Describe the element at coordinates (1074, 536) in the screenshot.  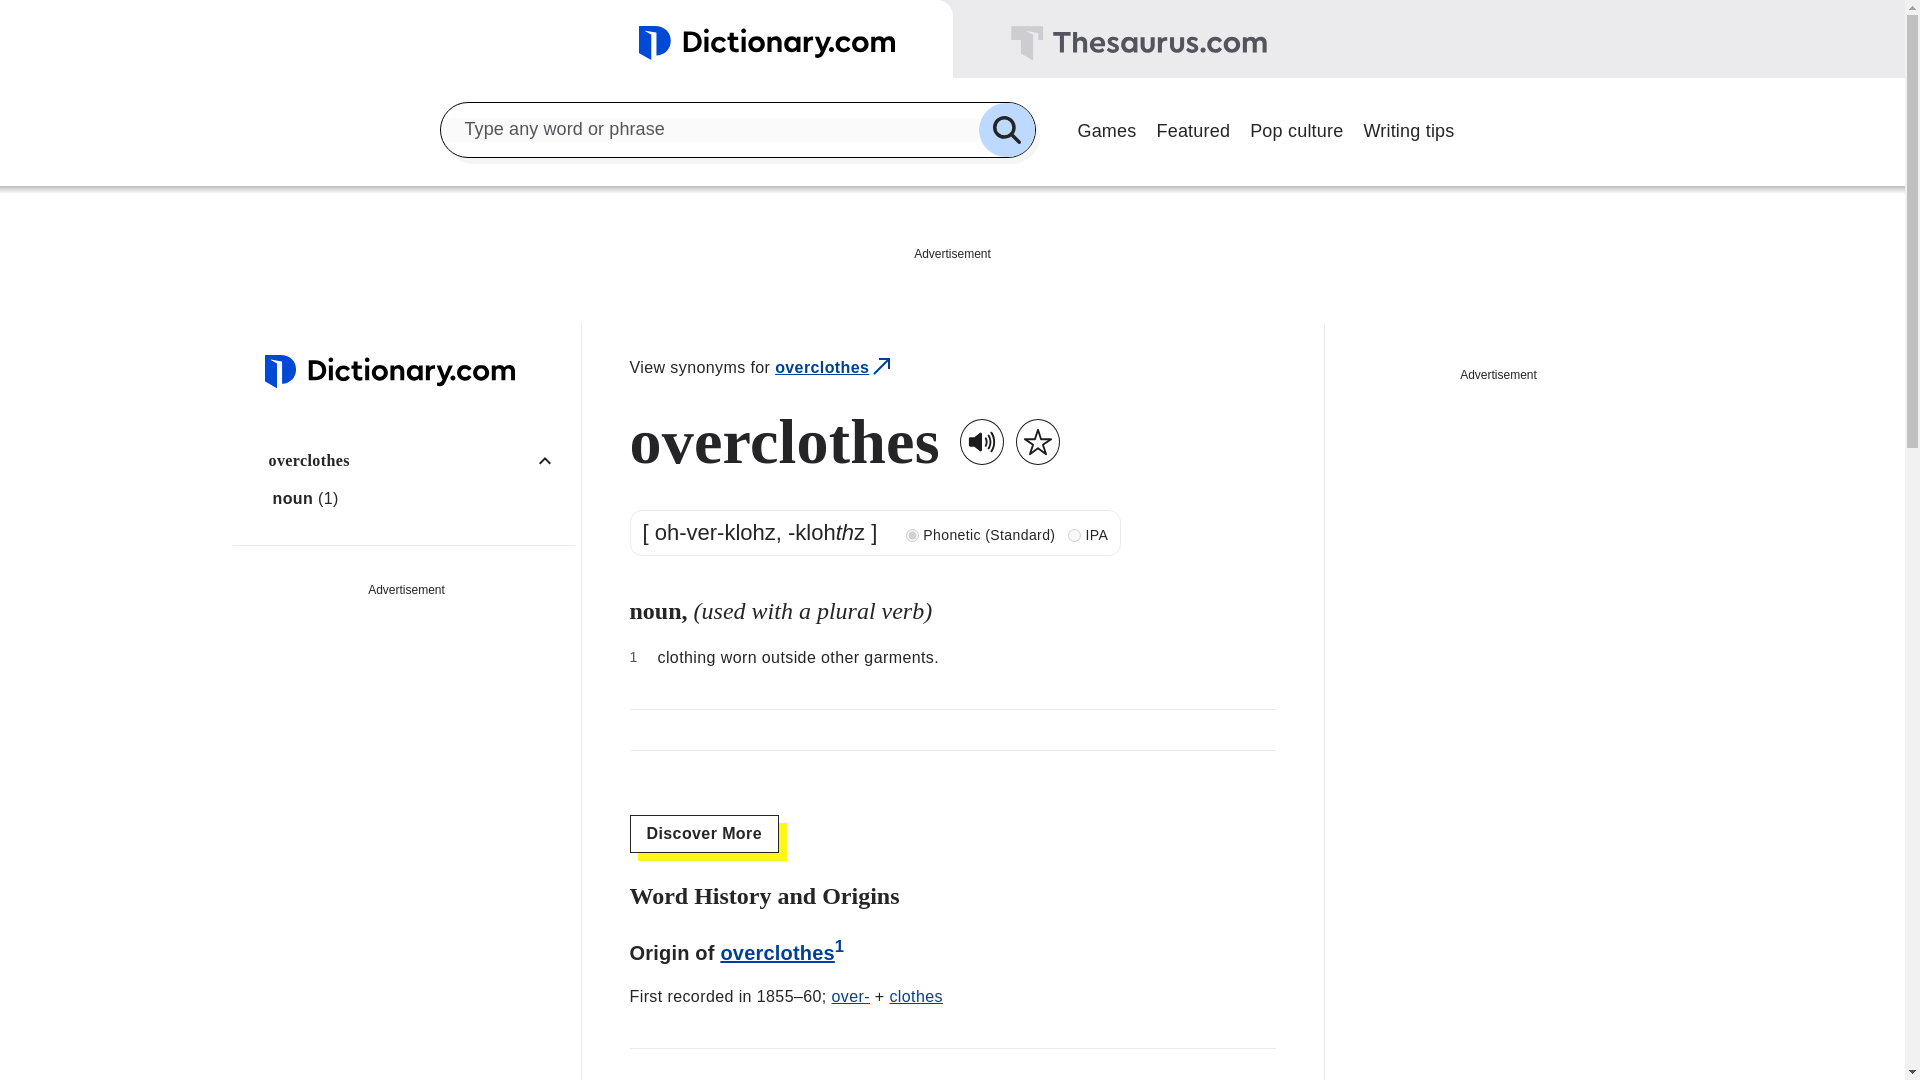
I see `ipa` at that location.